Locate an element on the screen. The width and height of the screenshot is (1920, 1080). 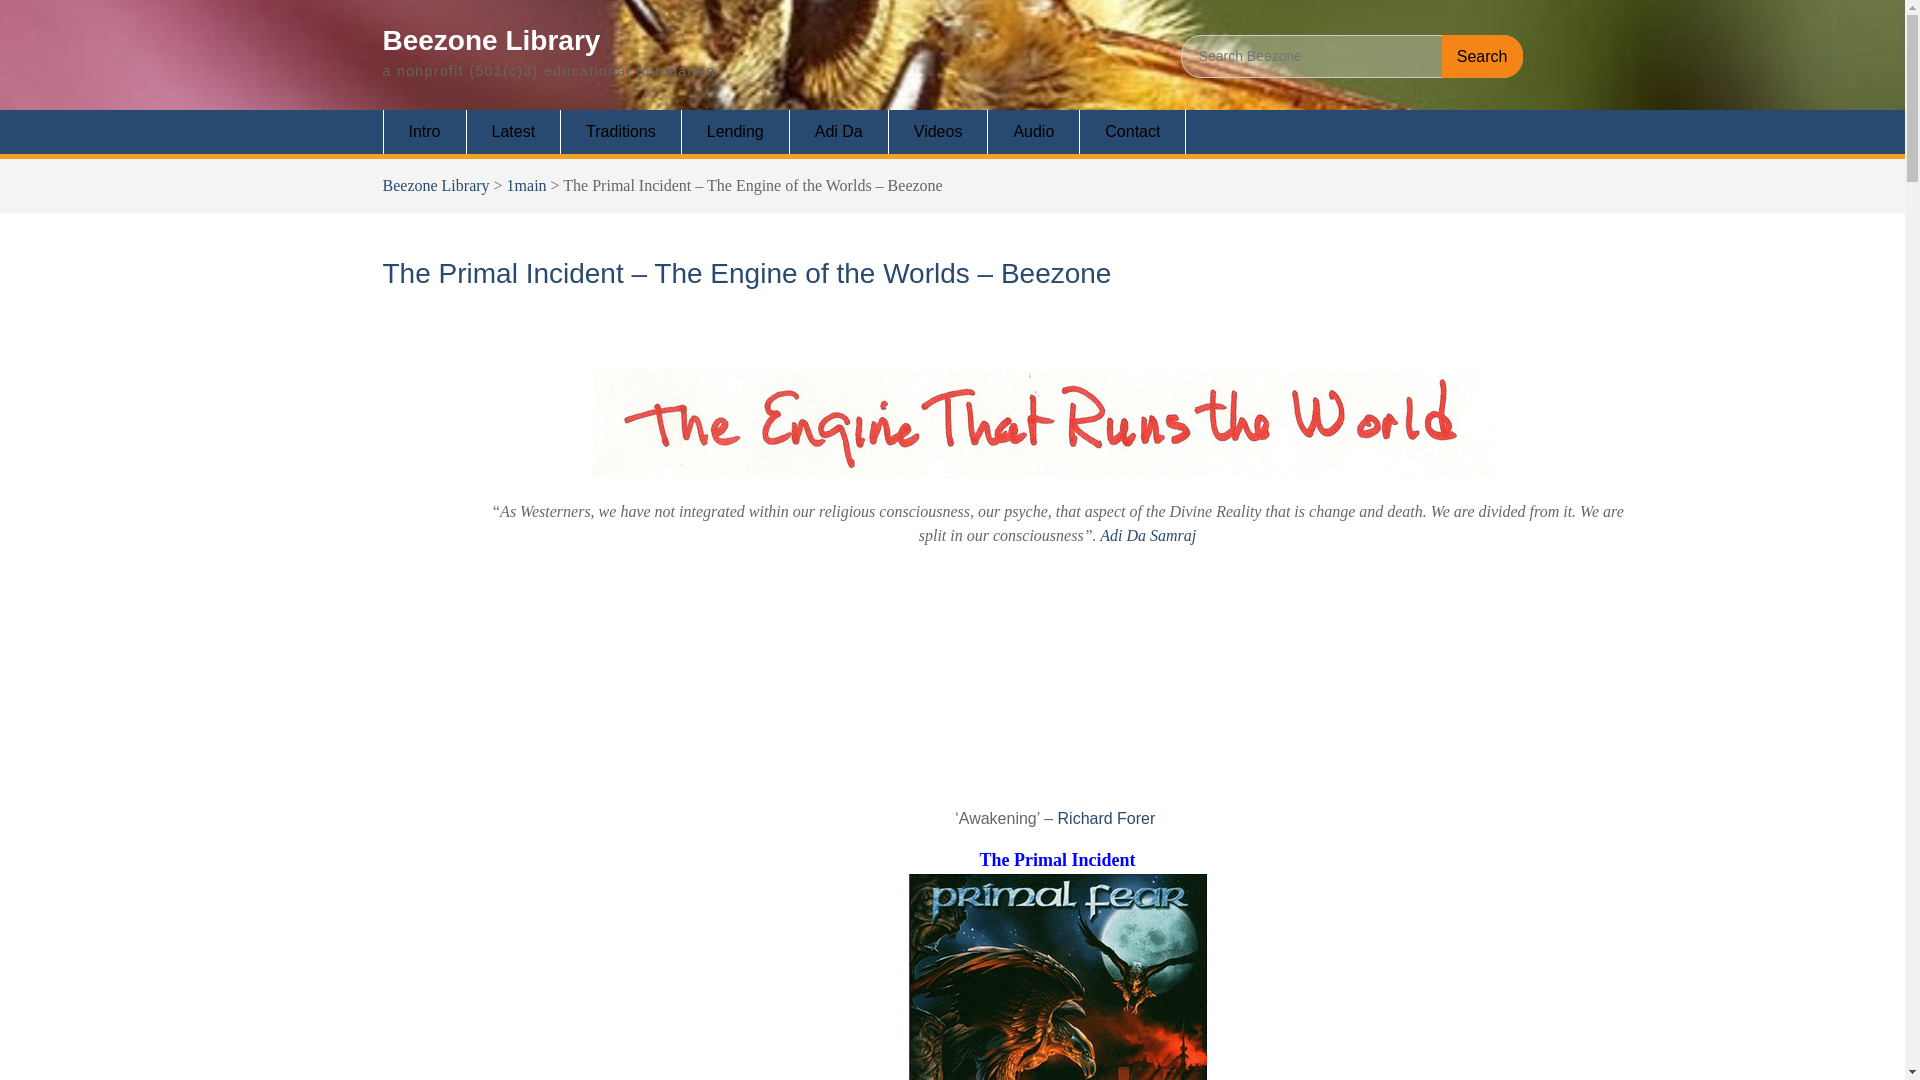
Richard Forer is located at coordinates (1106, 818).